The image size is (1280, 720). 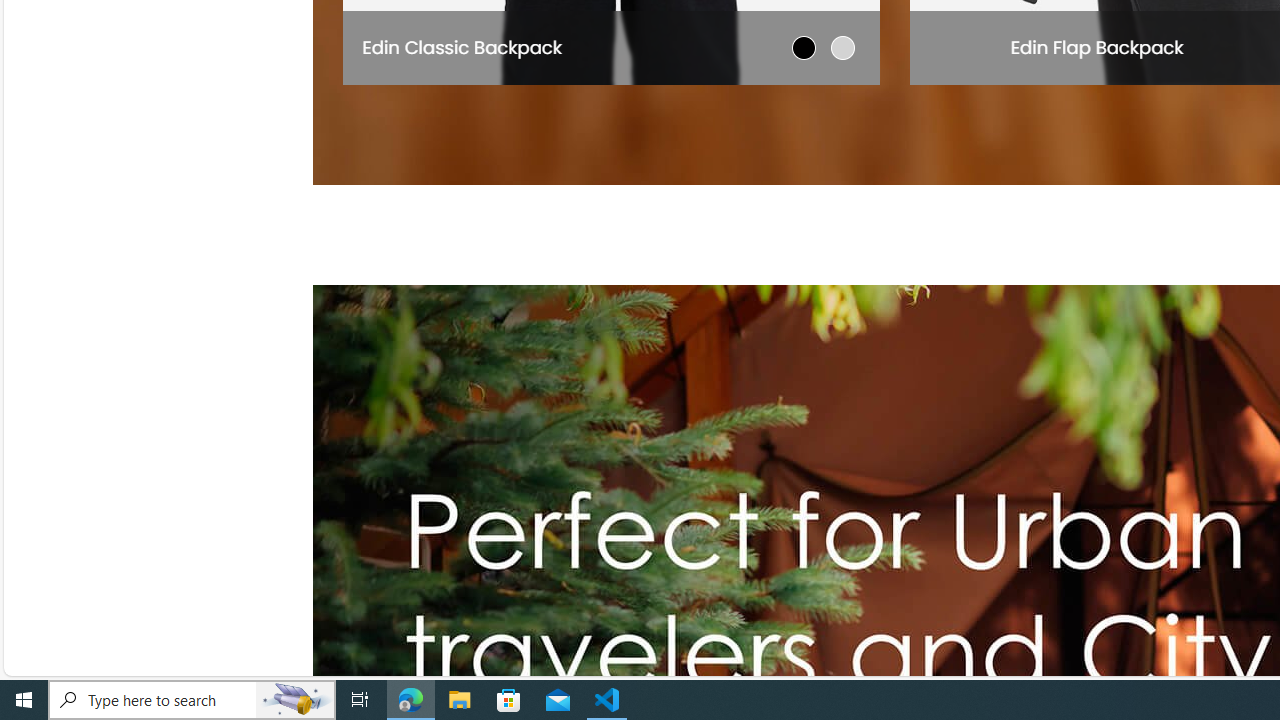 What do you see at coordinates (462, 46) in the screenshot?
I see `Edin Classic Backpack` at bounding box center [462, 46].